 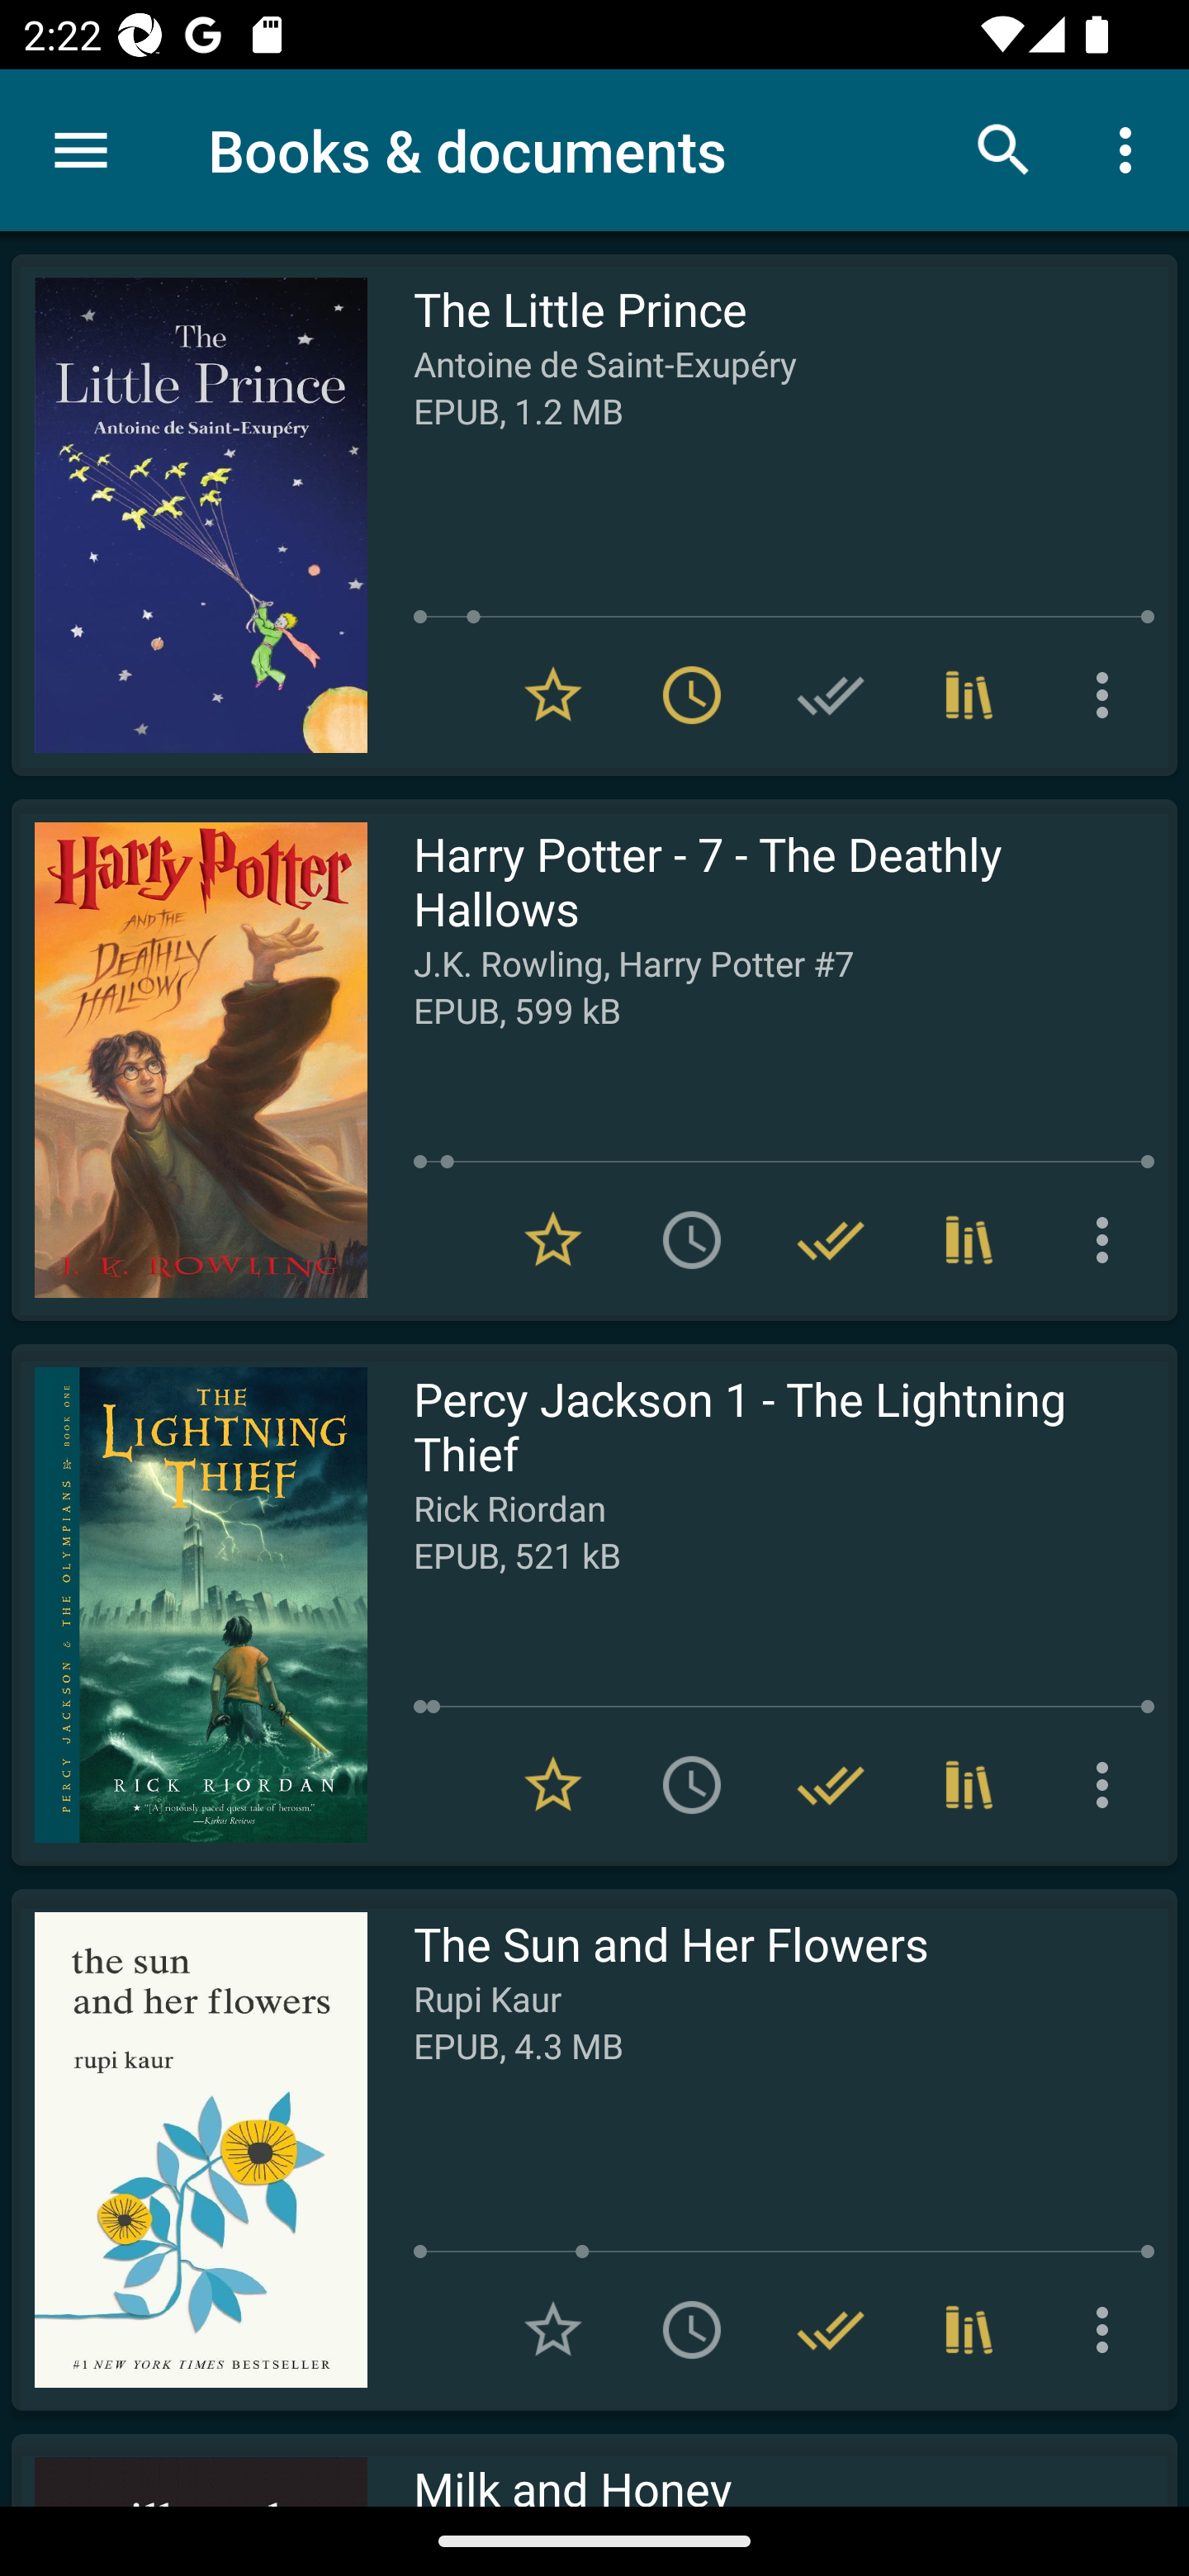 What do you see at coordinates (831, 2330) in the screenshot?
I see `Remove from Have read` at bounding box center [831, 2330].